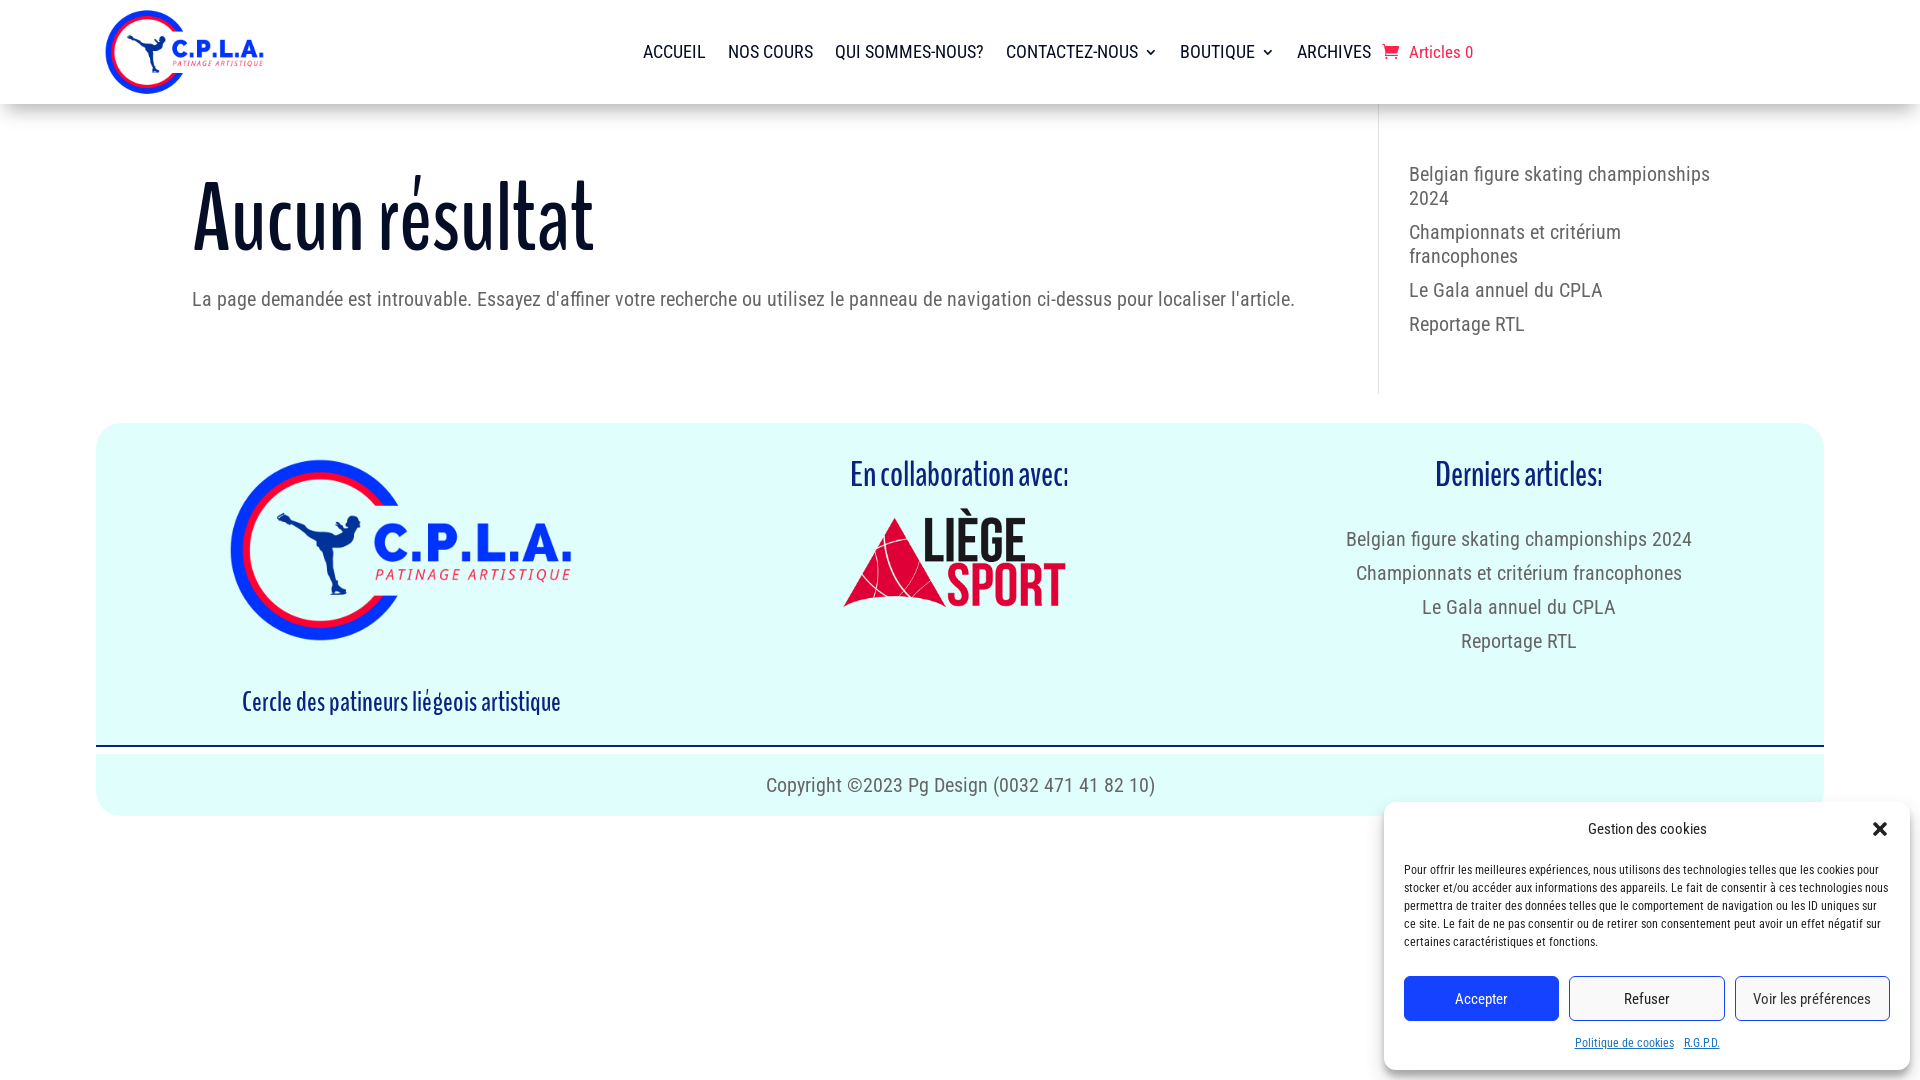 The height and width of the screenshot is (1080, 1920). I want to click on Politique de cookies, so click(1624, 1043).